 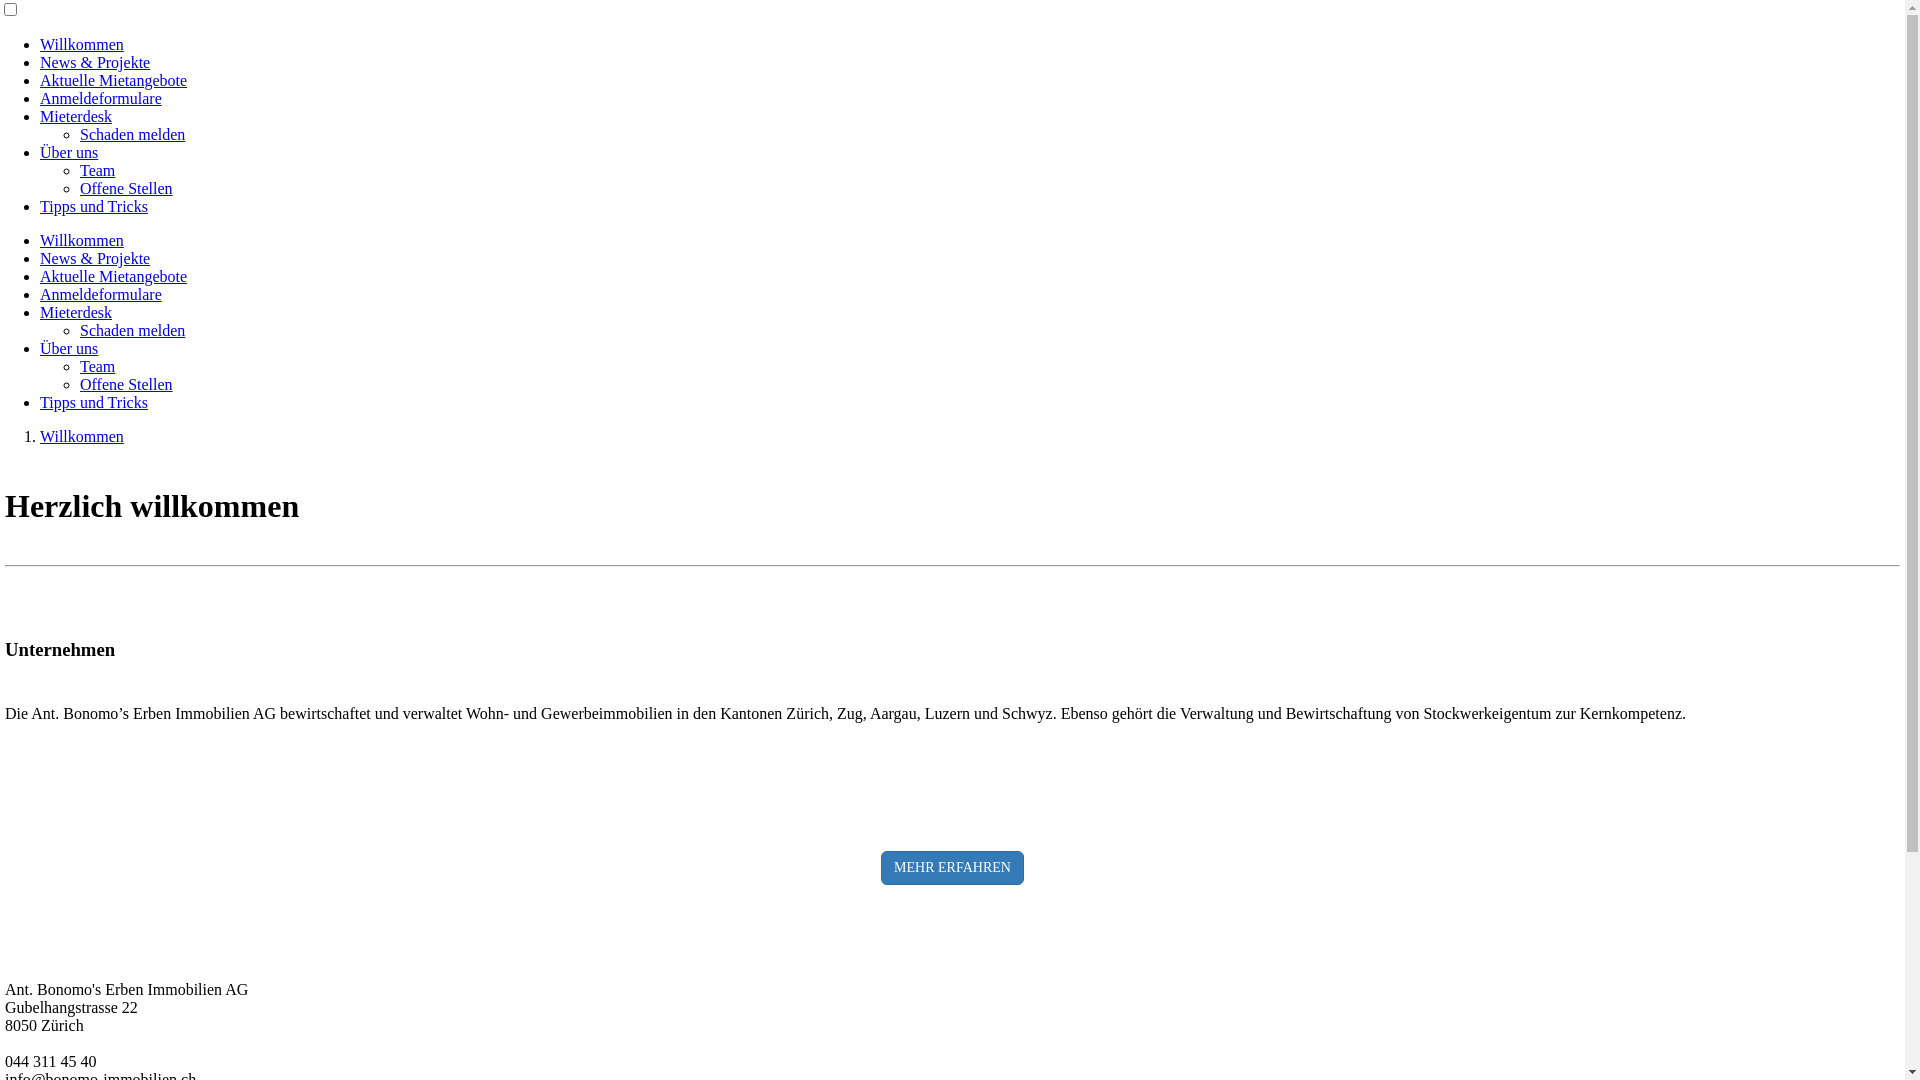 I want to click on Willkommen, so click(x=82, y=240).